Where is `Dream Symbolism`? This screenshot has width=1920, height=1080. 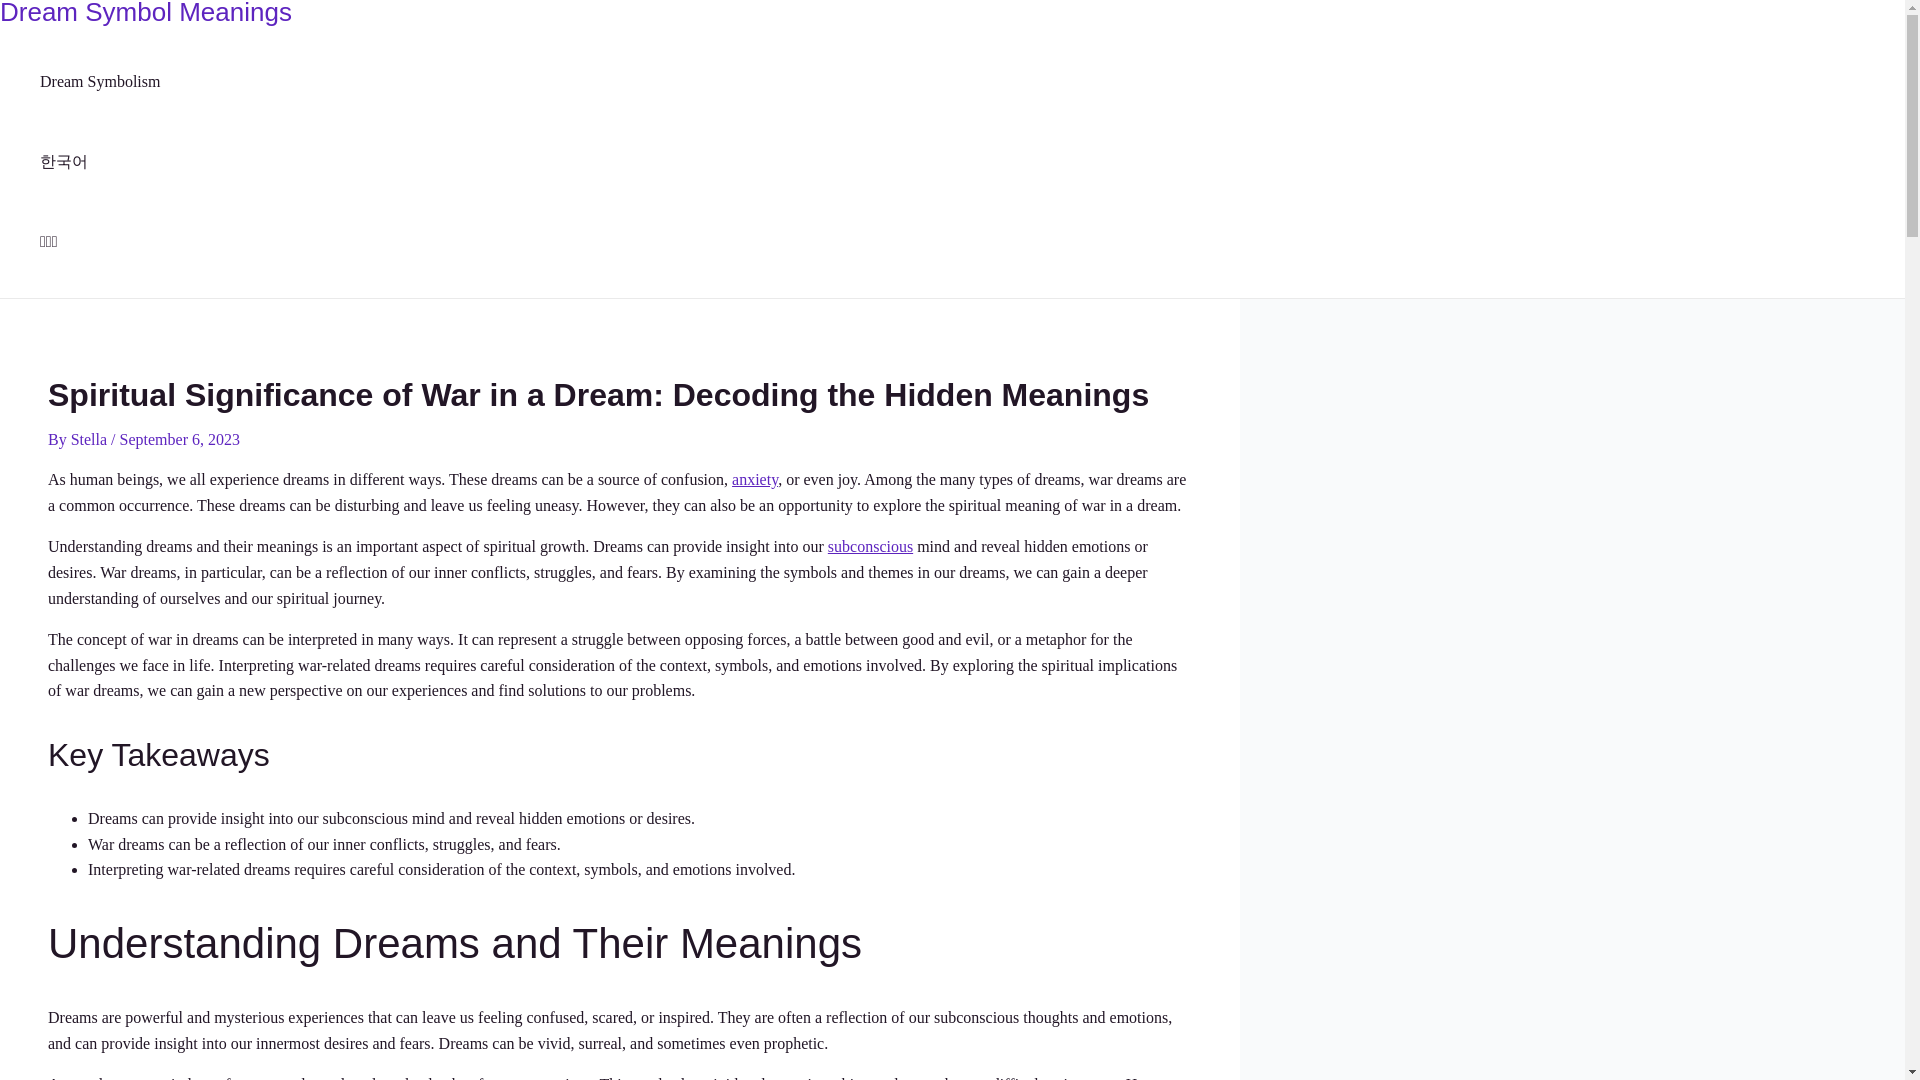
Dream Symbolism is located at coordinates (100, 82).